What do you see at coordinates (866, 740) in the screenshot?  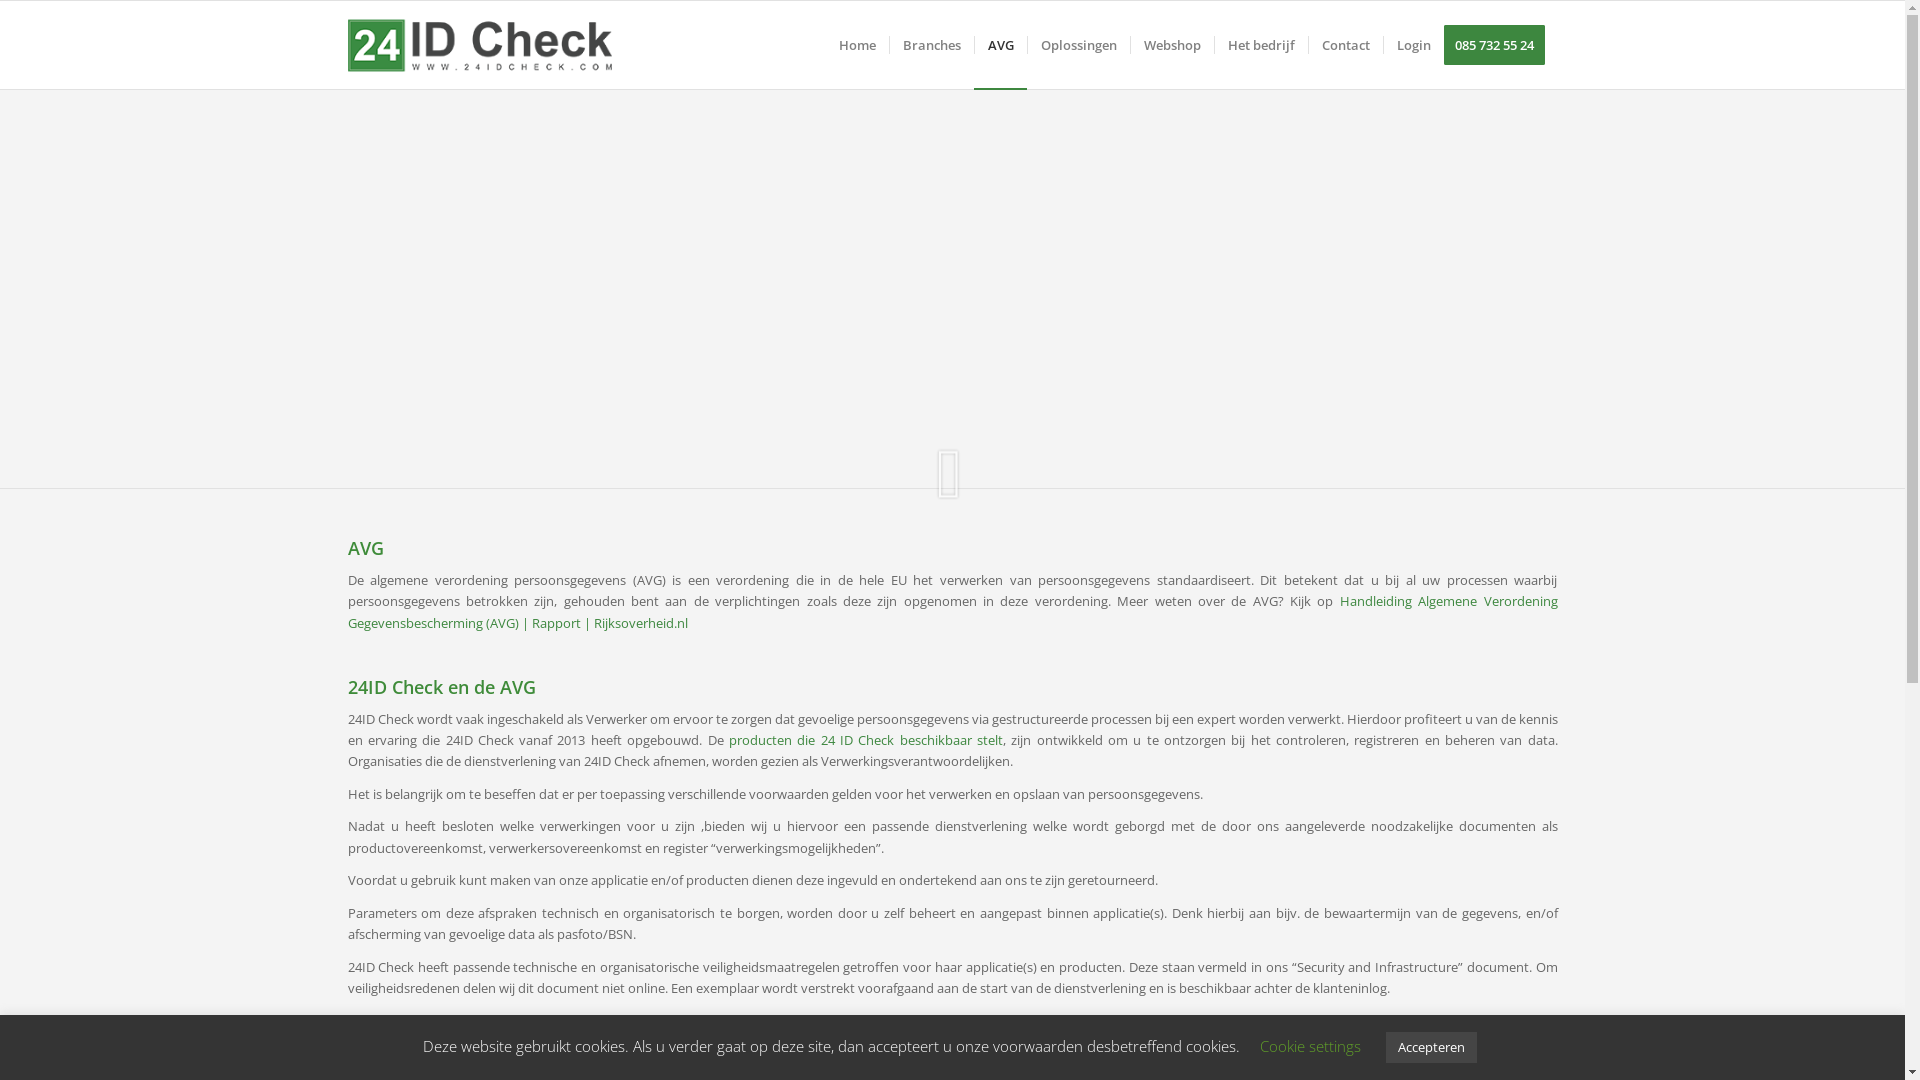 I see `producten die 24 ID Check beschikbaar stelt` at bounding box center [866, 740].